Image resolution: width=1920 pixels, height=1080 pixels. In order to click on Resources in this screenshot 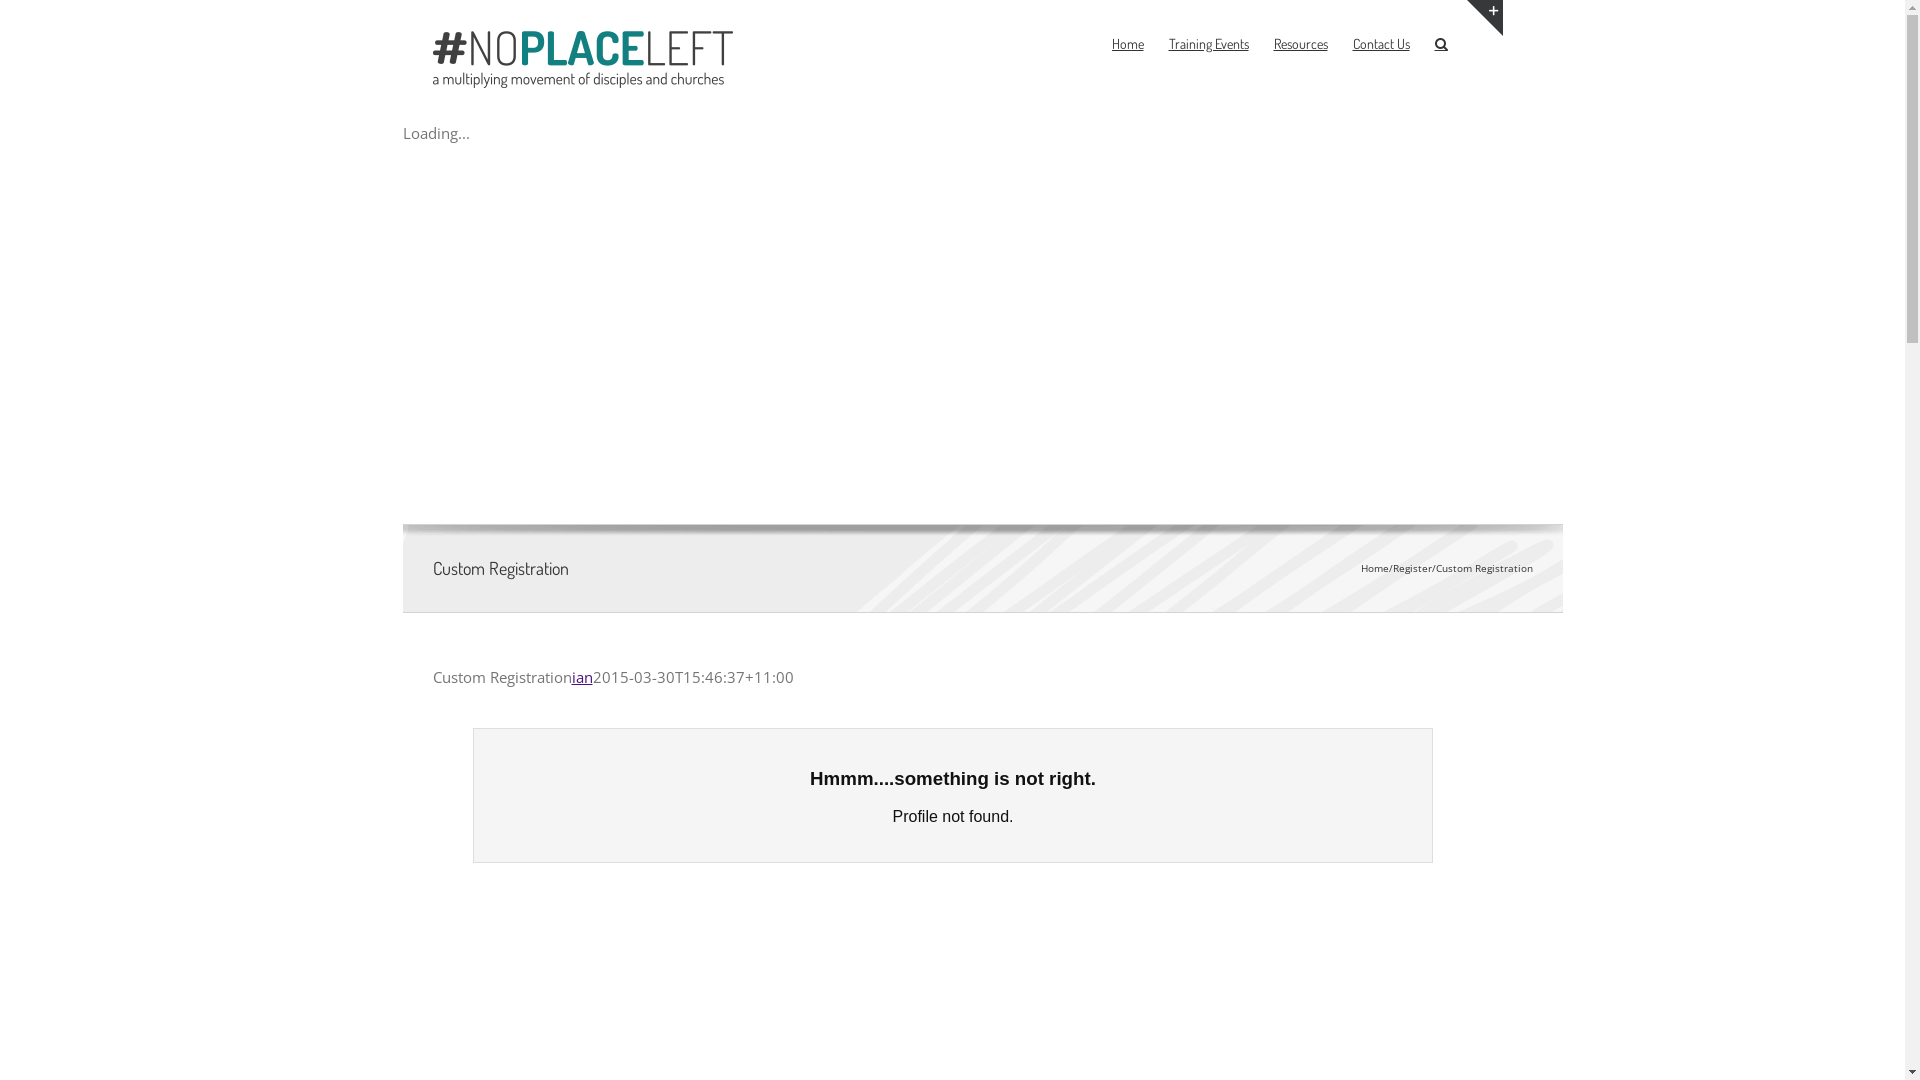, I will do `click(1301, 43)`.